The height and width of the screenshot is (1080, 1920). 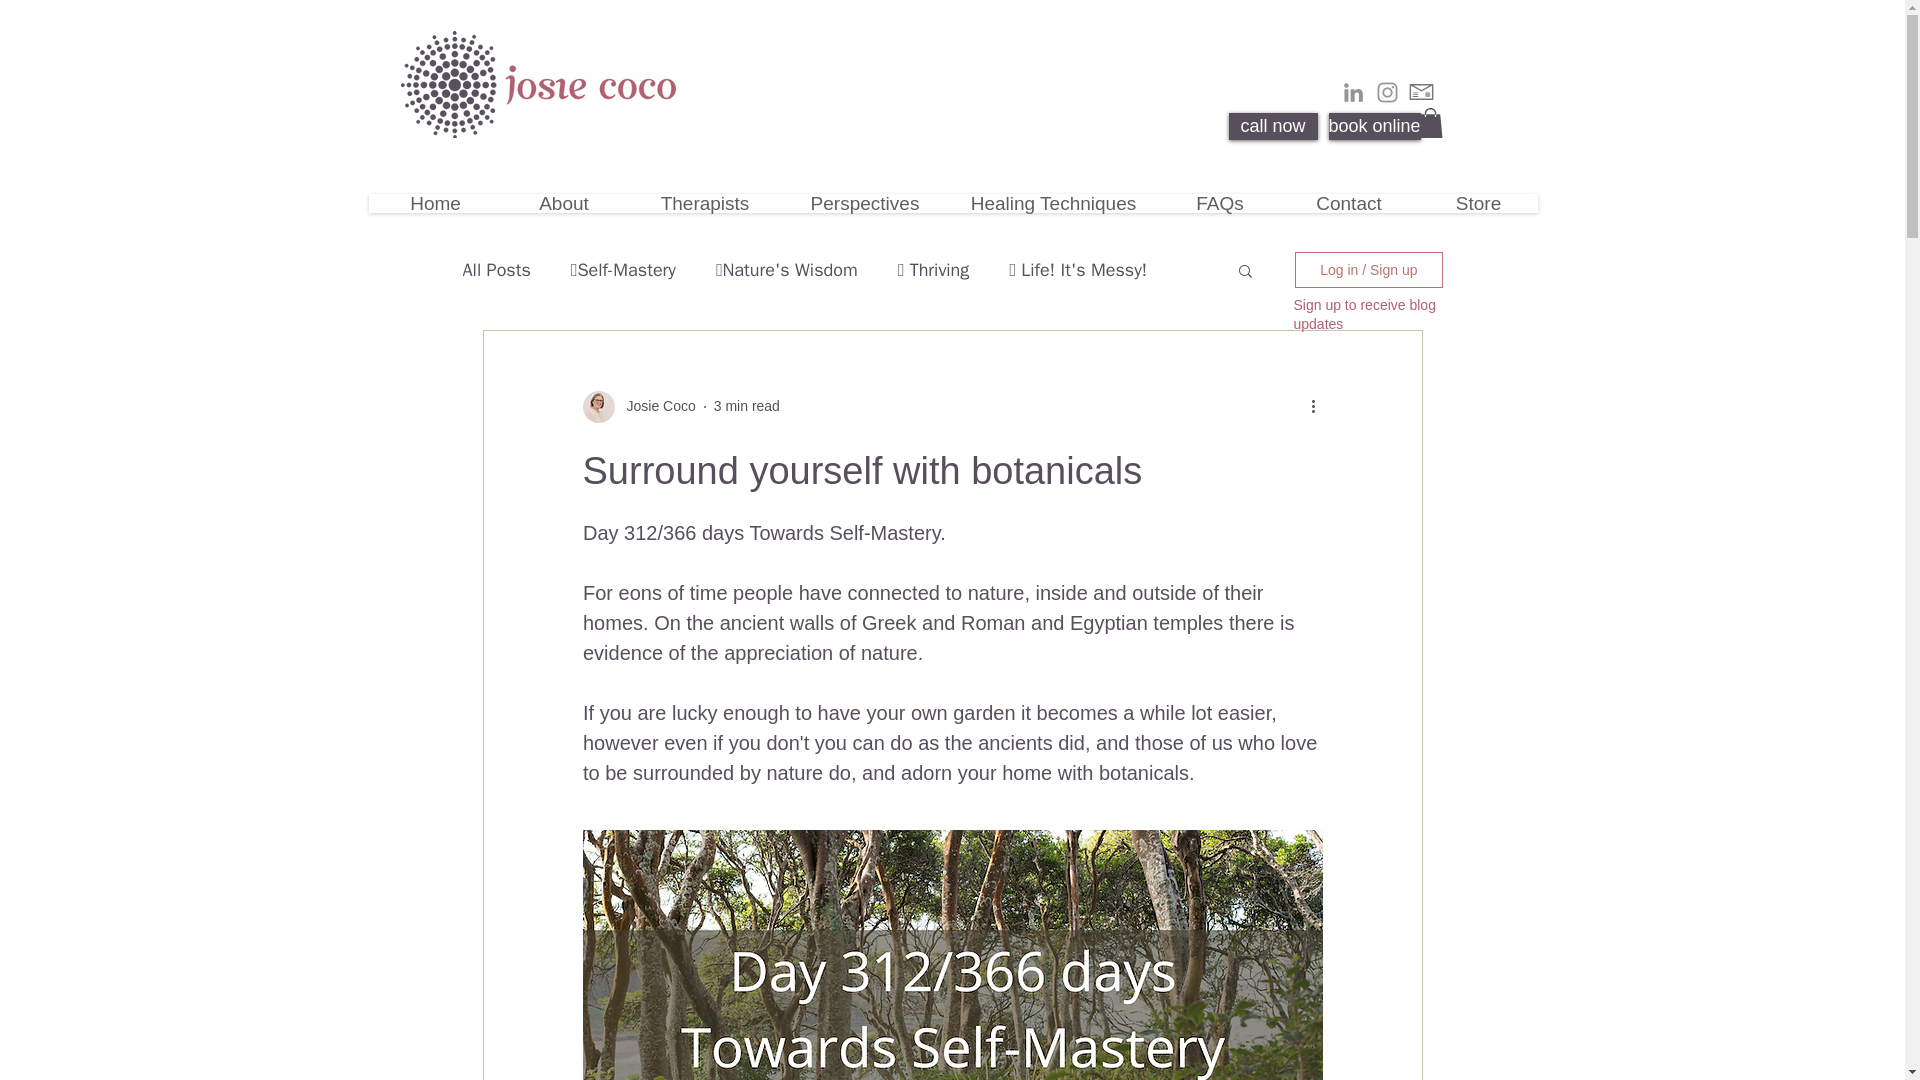 What do you see at coordinates (746, 406) in the screenshot?
I see `3 min read` at bounding box center [746, 406].